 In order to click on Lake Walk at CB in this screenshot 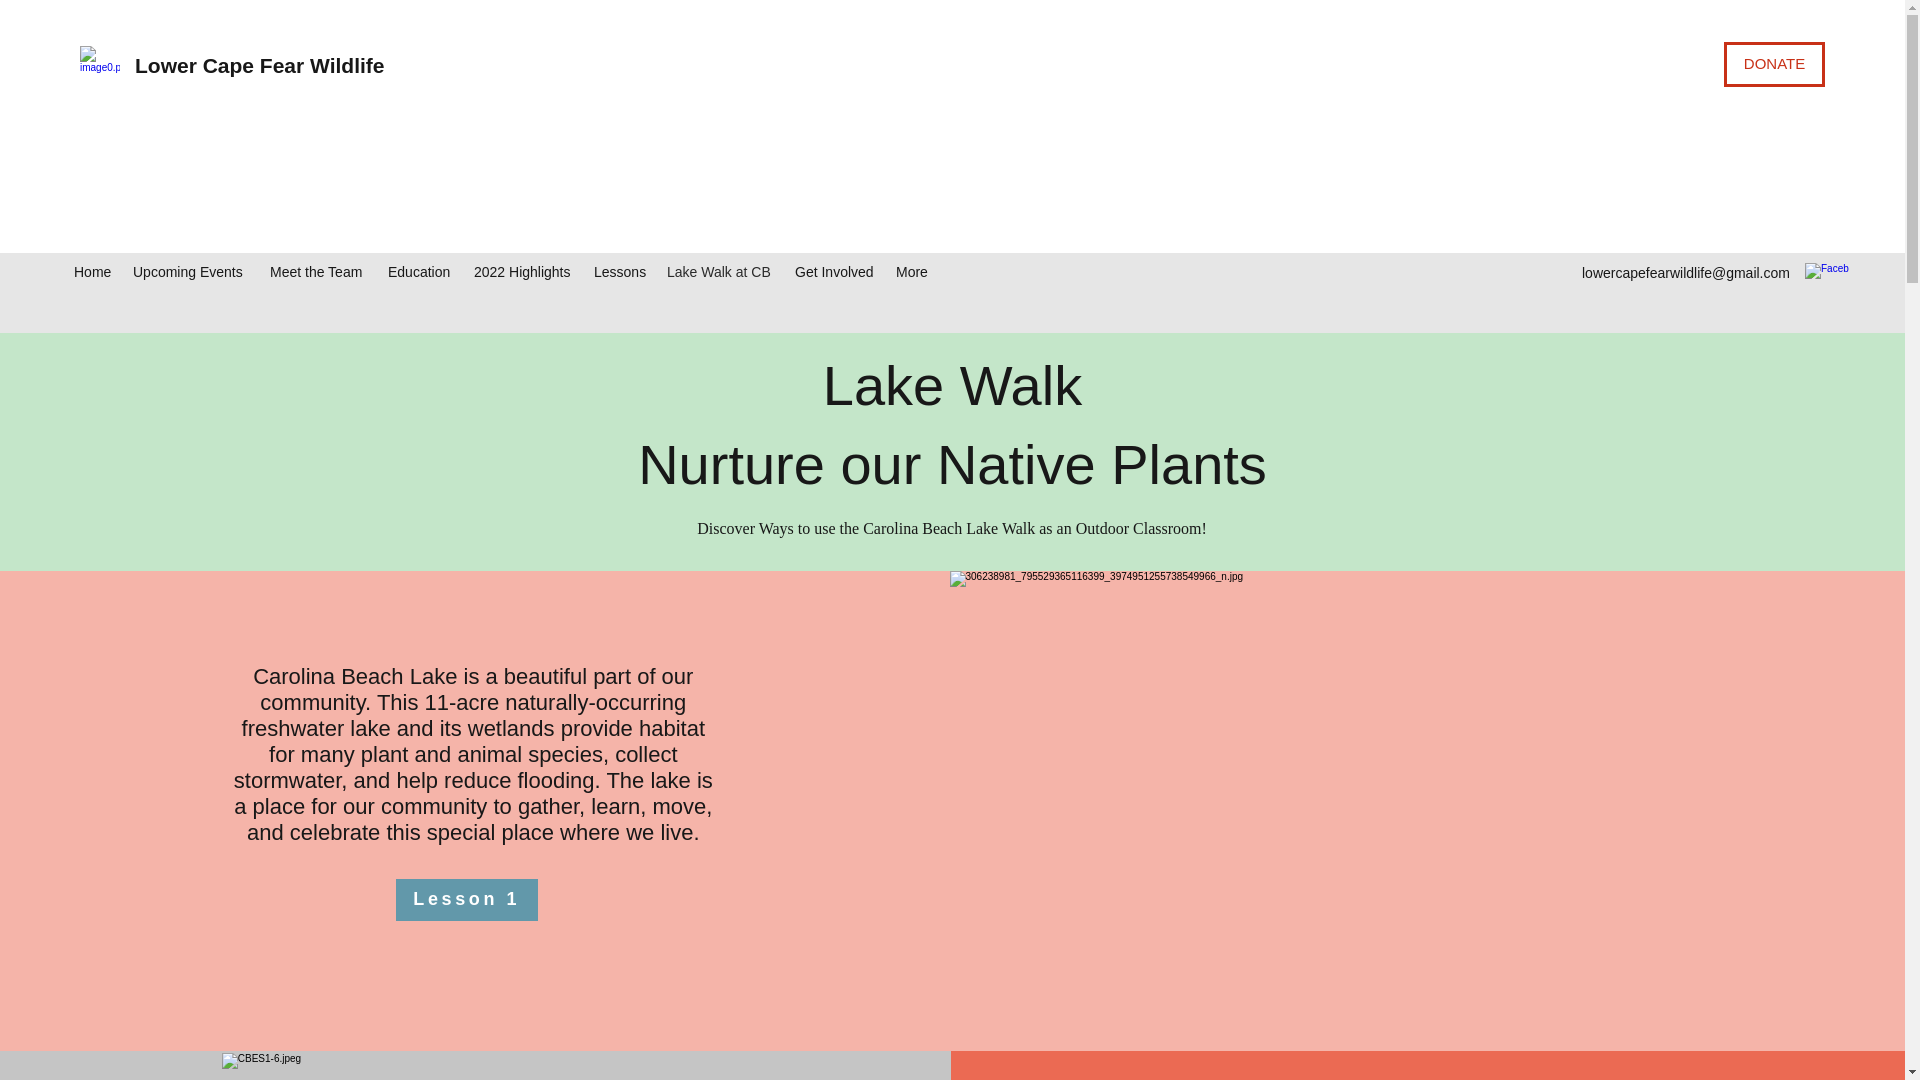, I will do `click(720, 272)`.